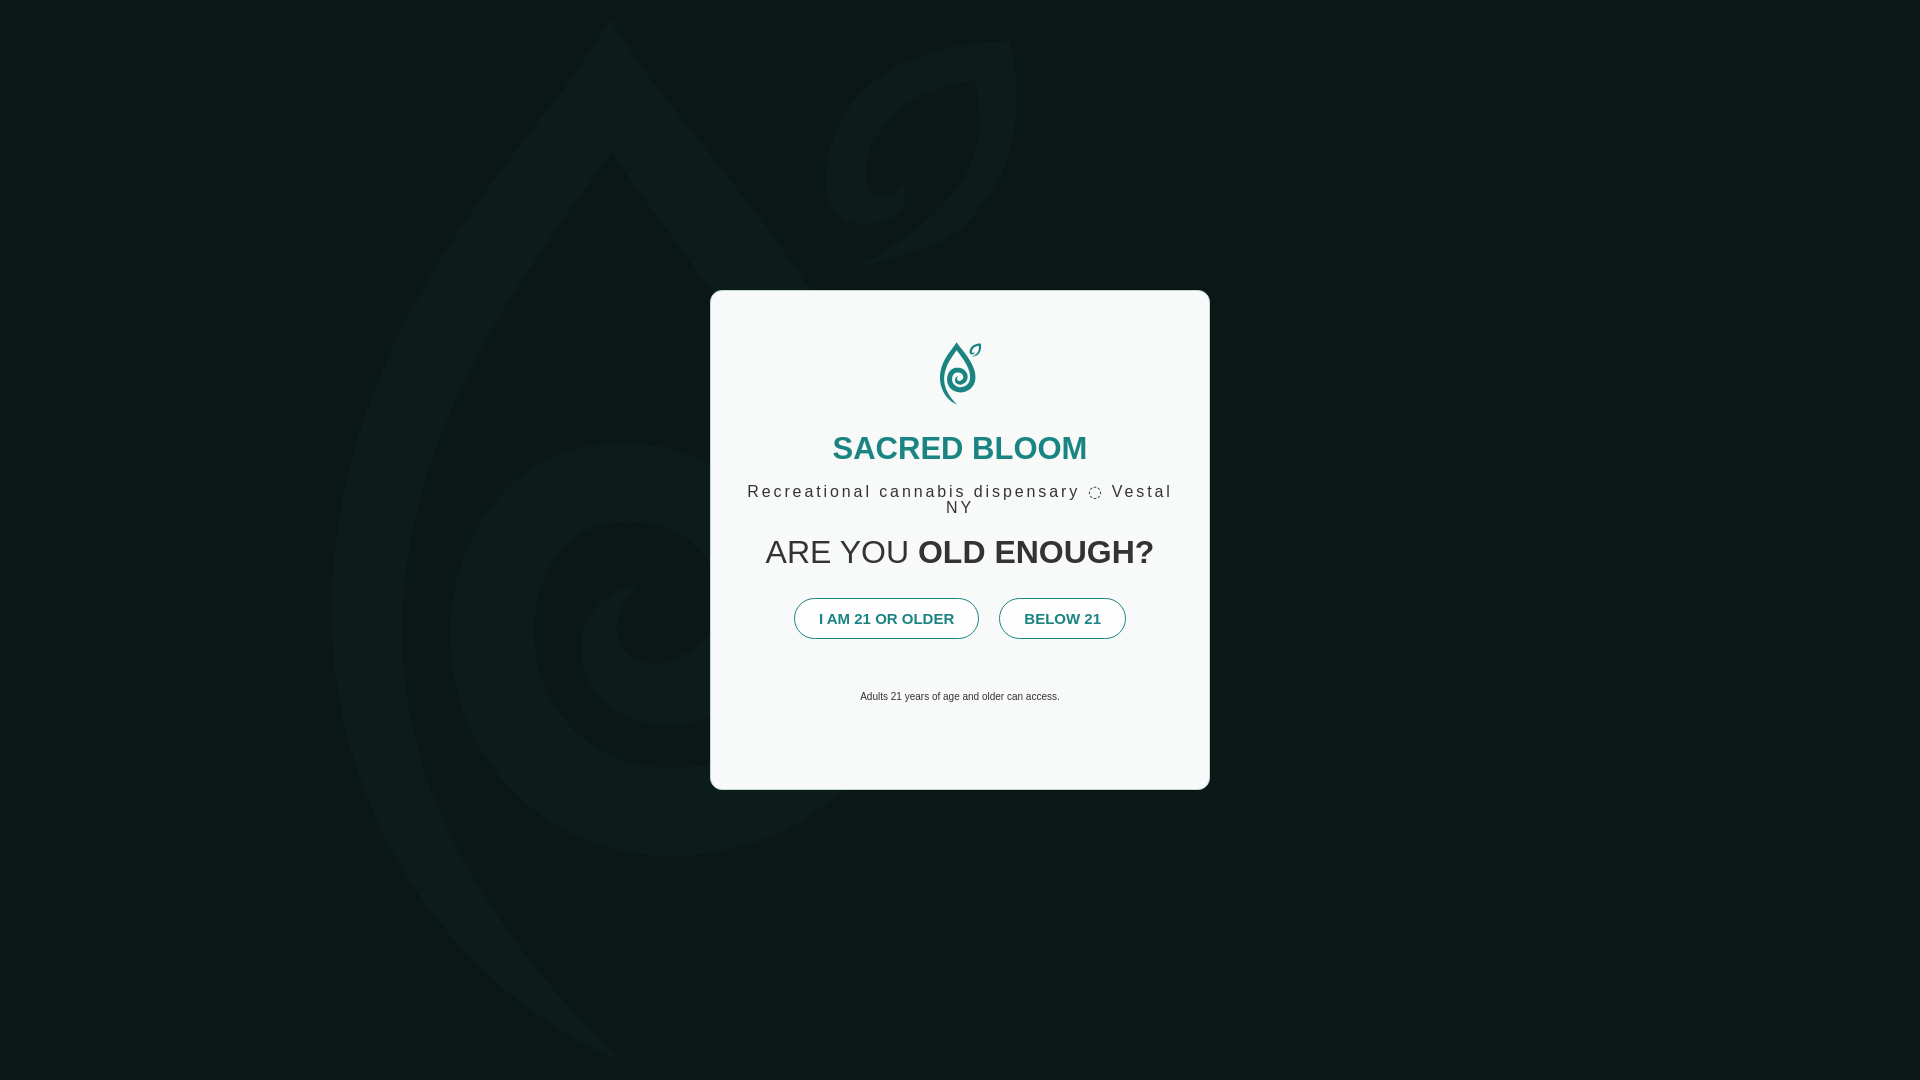  Describe the element at coordinates (218, 44) in the screenshot. I see `SACRED BLOOM` at that location.